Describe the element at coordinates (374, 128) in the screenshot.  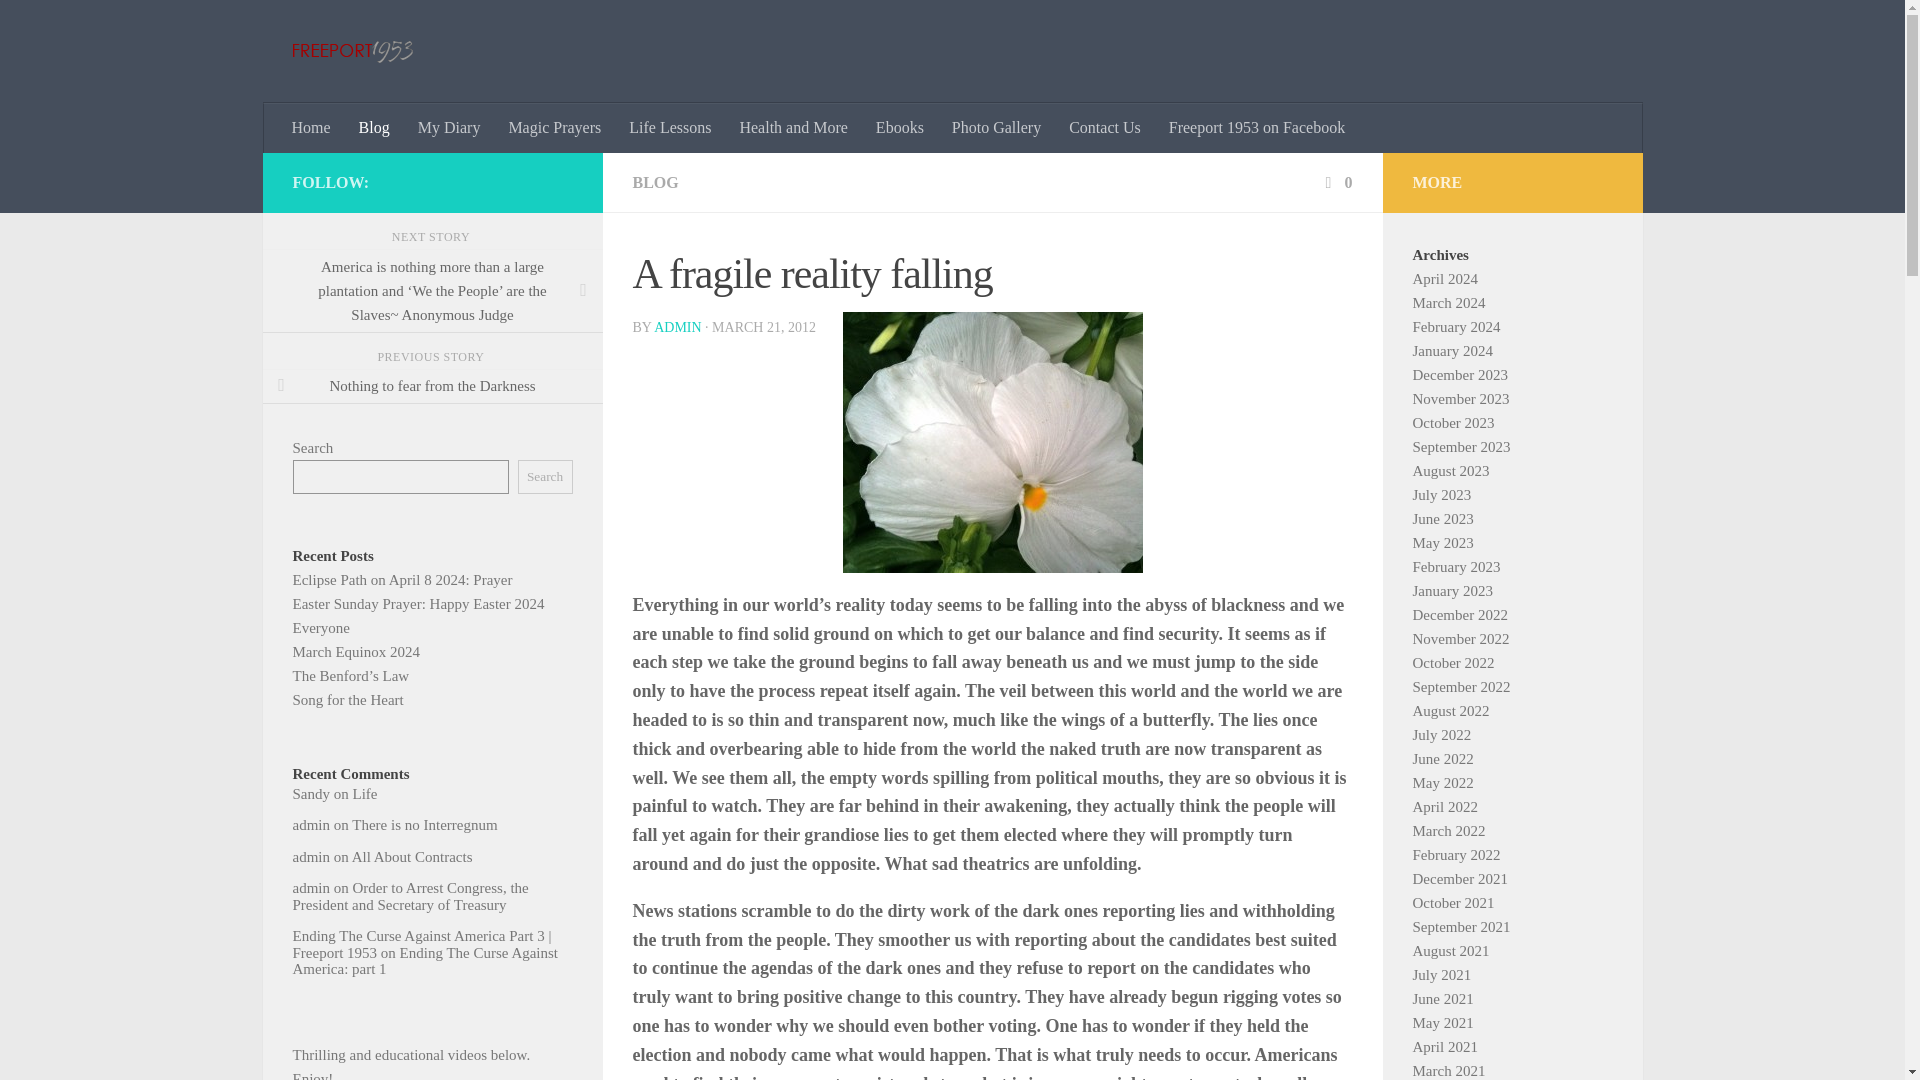
I see `Blog` at that location.